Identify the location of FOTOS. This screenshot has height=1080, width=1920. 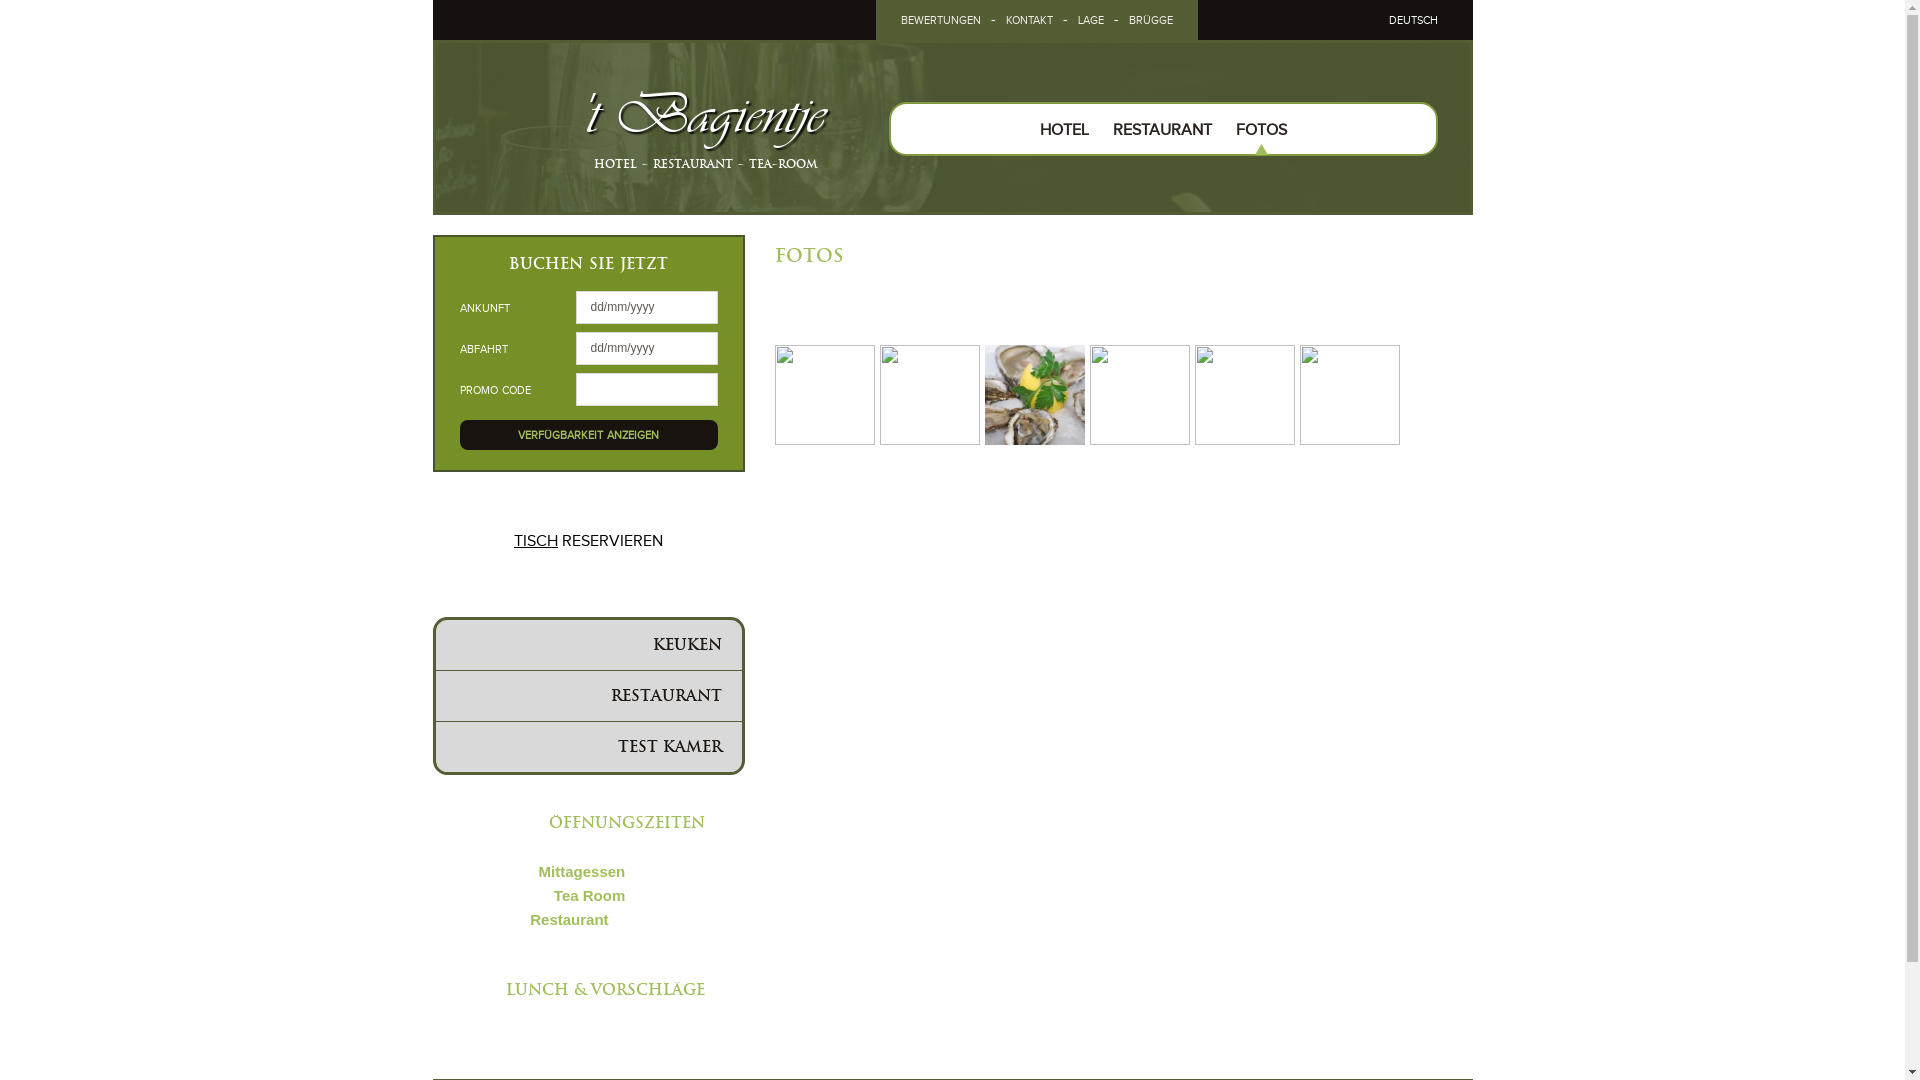
(1262, 130).